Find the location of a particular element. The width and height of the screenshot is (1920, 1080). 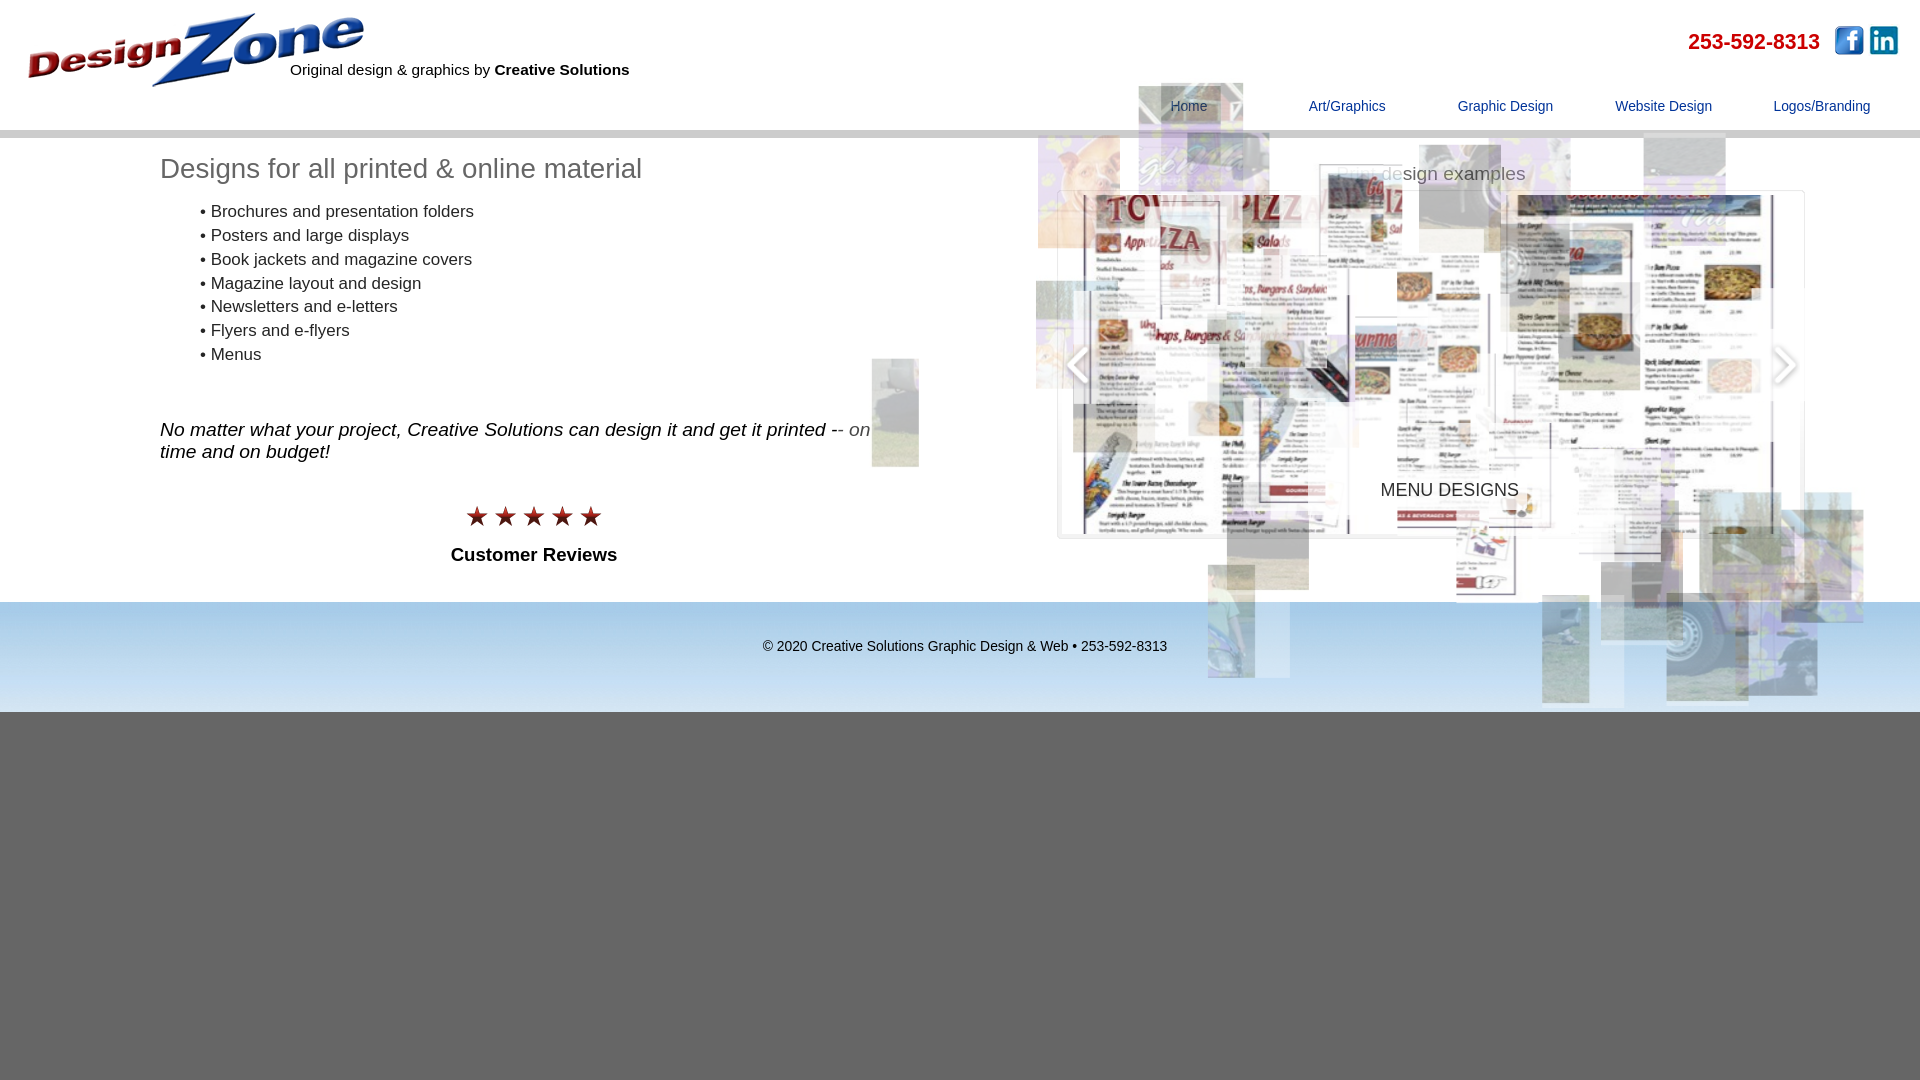

    Home     is located at coordinates (1189, 116).